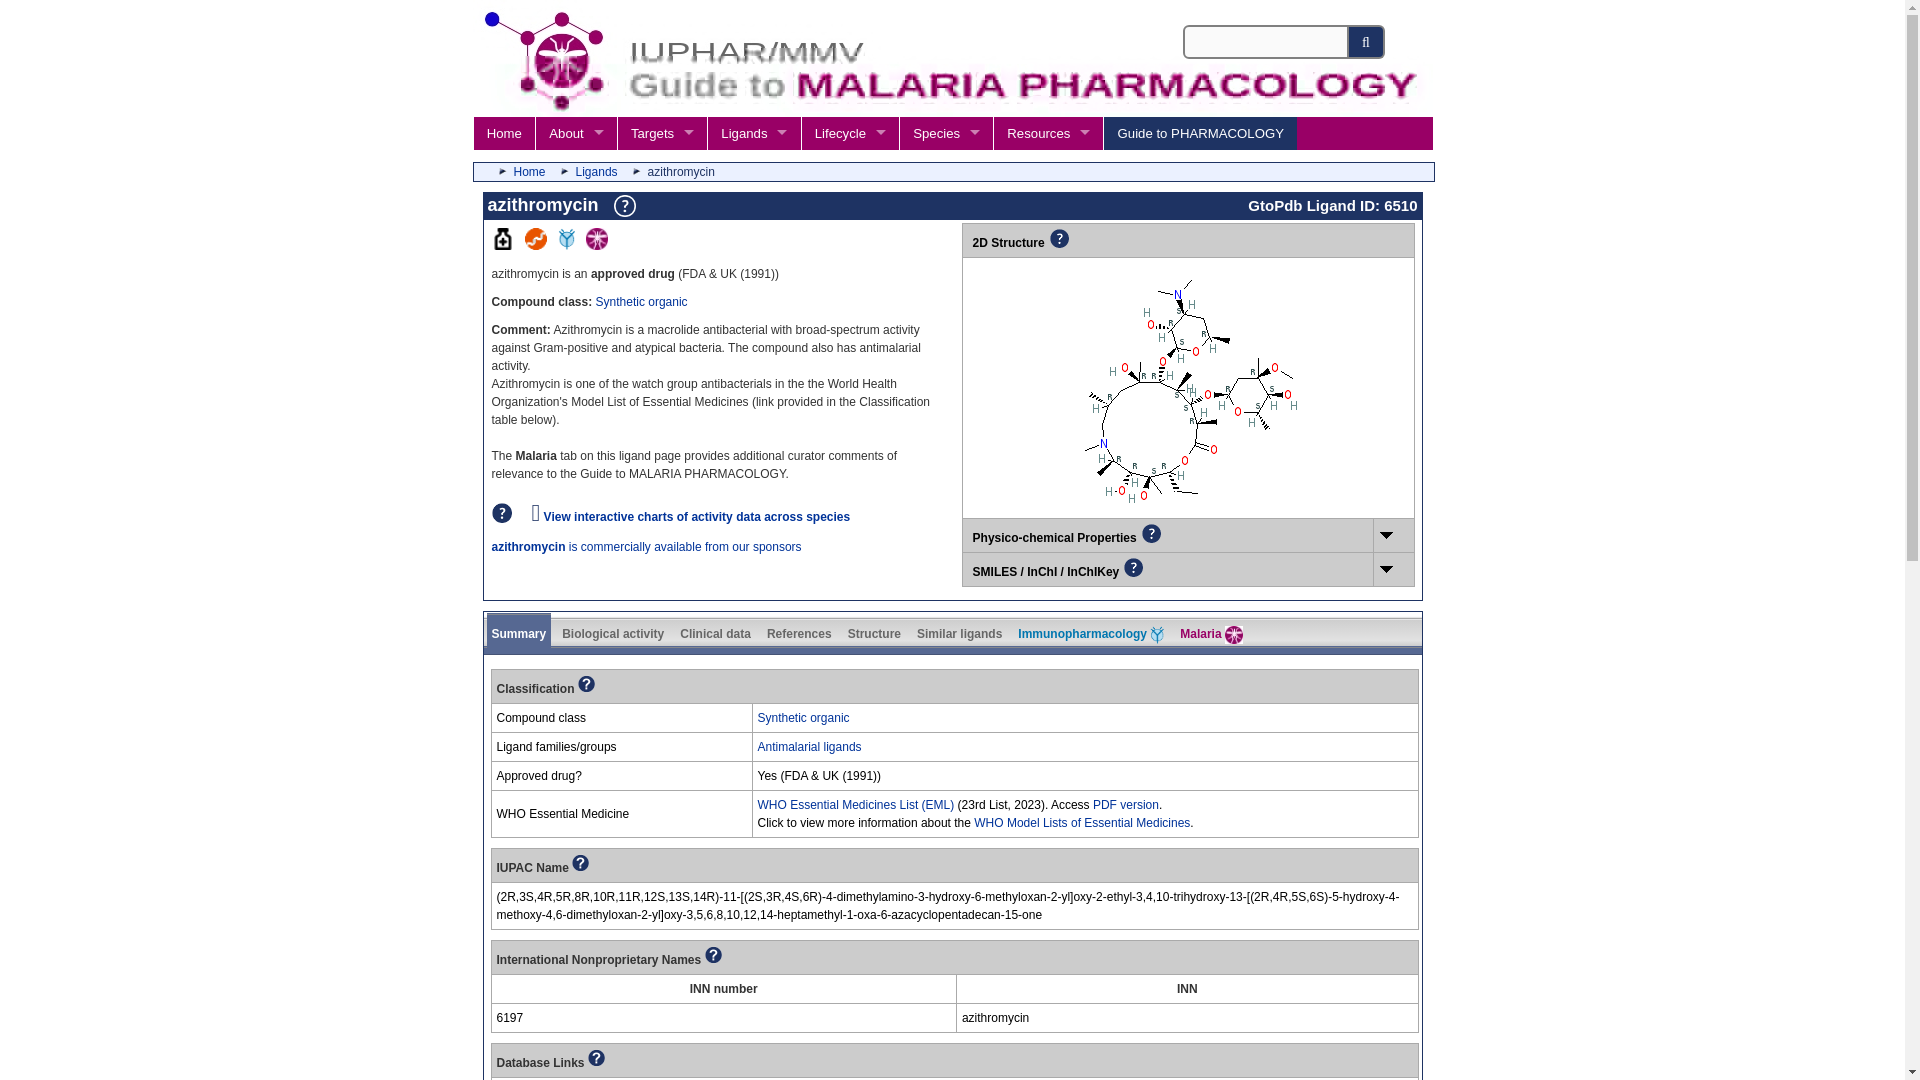  Describe the element at coordinates (539, 245) in the screenshot. I see `Ligand has a PDB structure` at that location.